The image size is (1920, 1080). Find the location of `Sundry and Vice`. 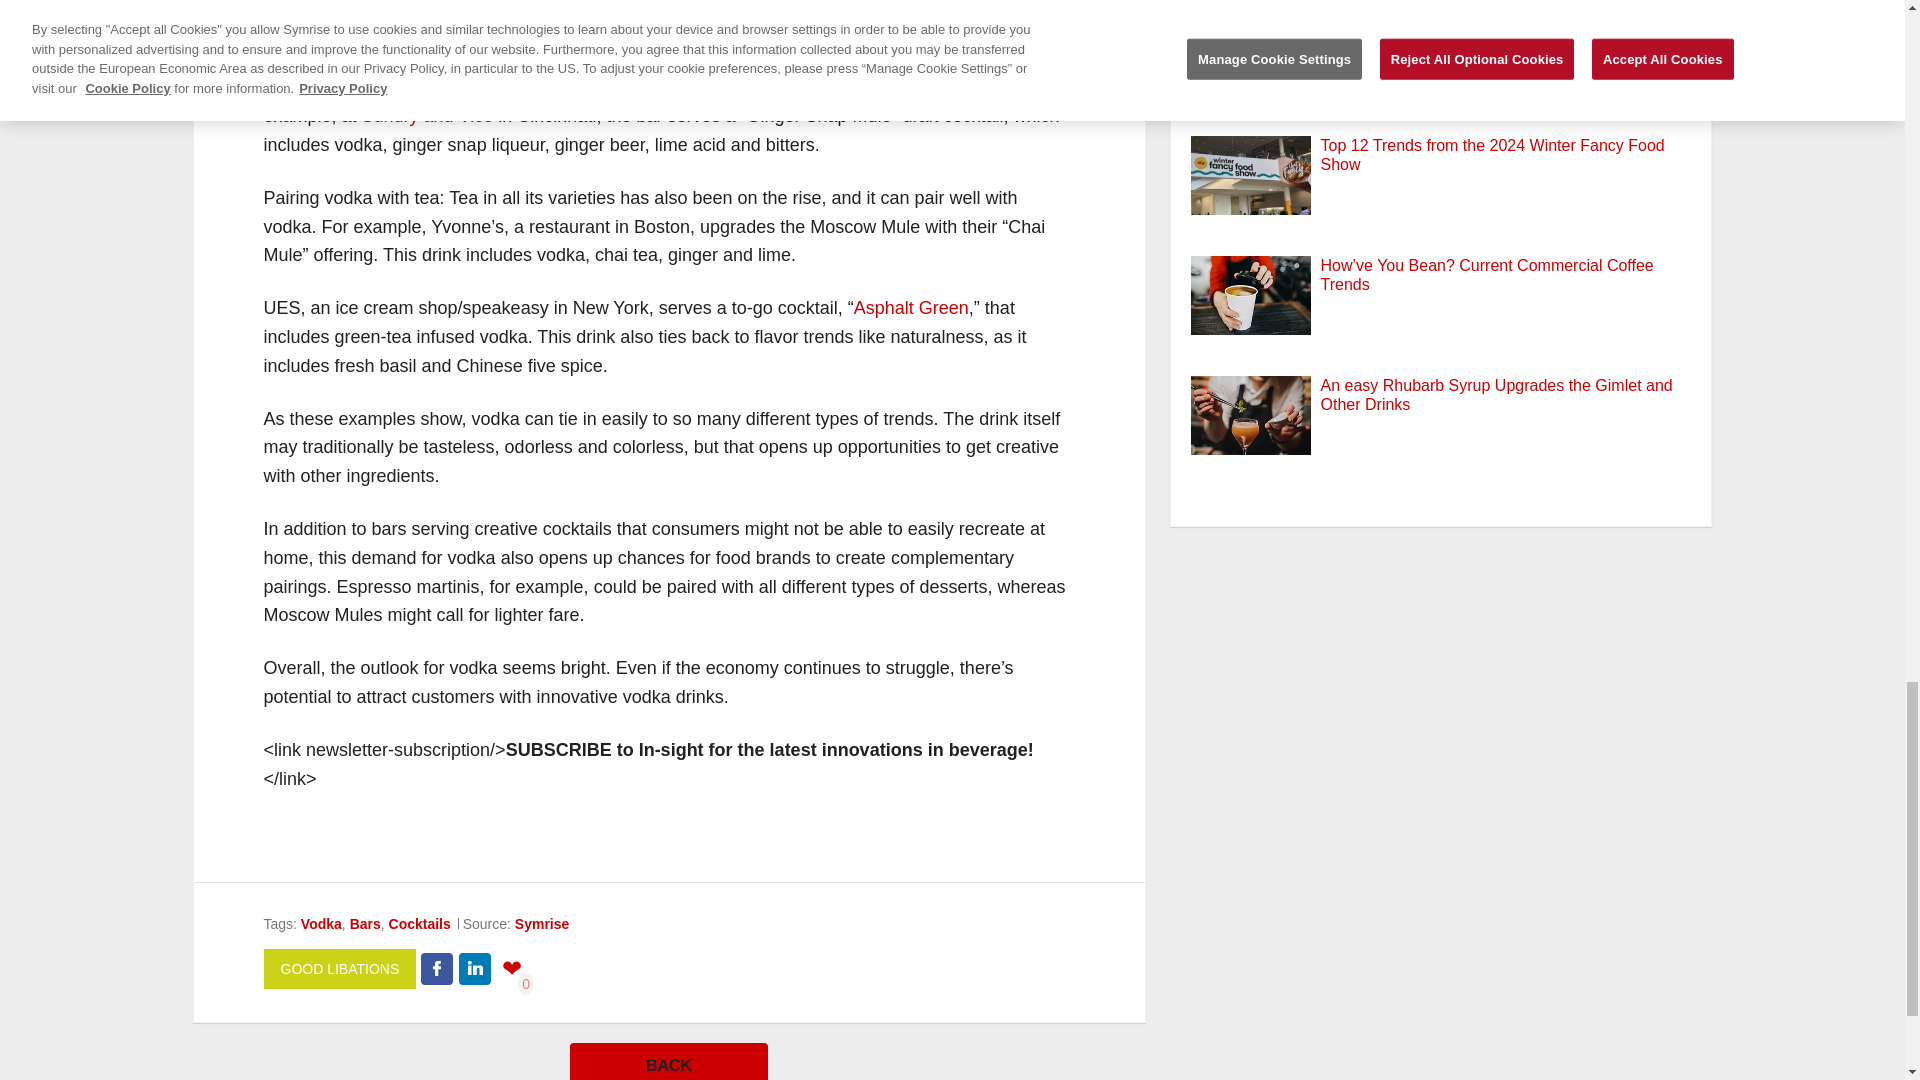

Sundry and Vice is located at coordinates (428, 116).